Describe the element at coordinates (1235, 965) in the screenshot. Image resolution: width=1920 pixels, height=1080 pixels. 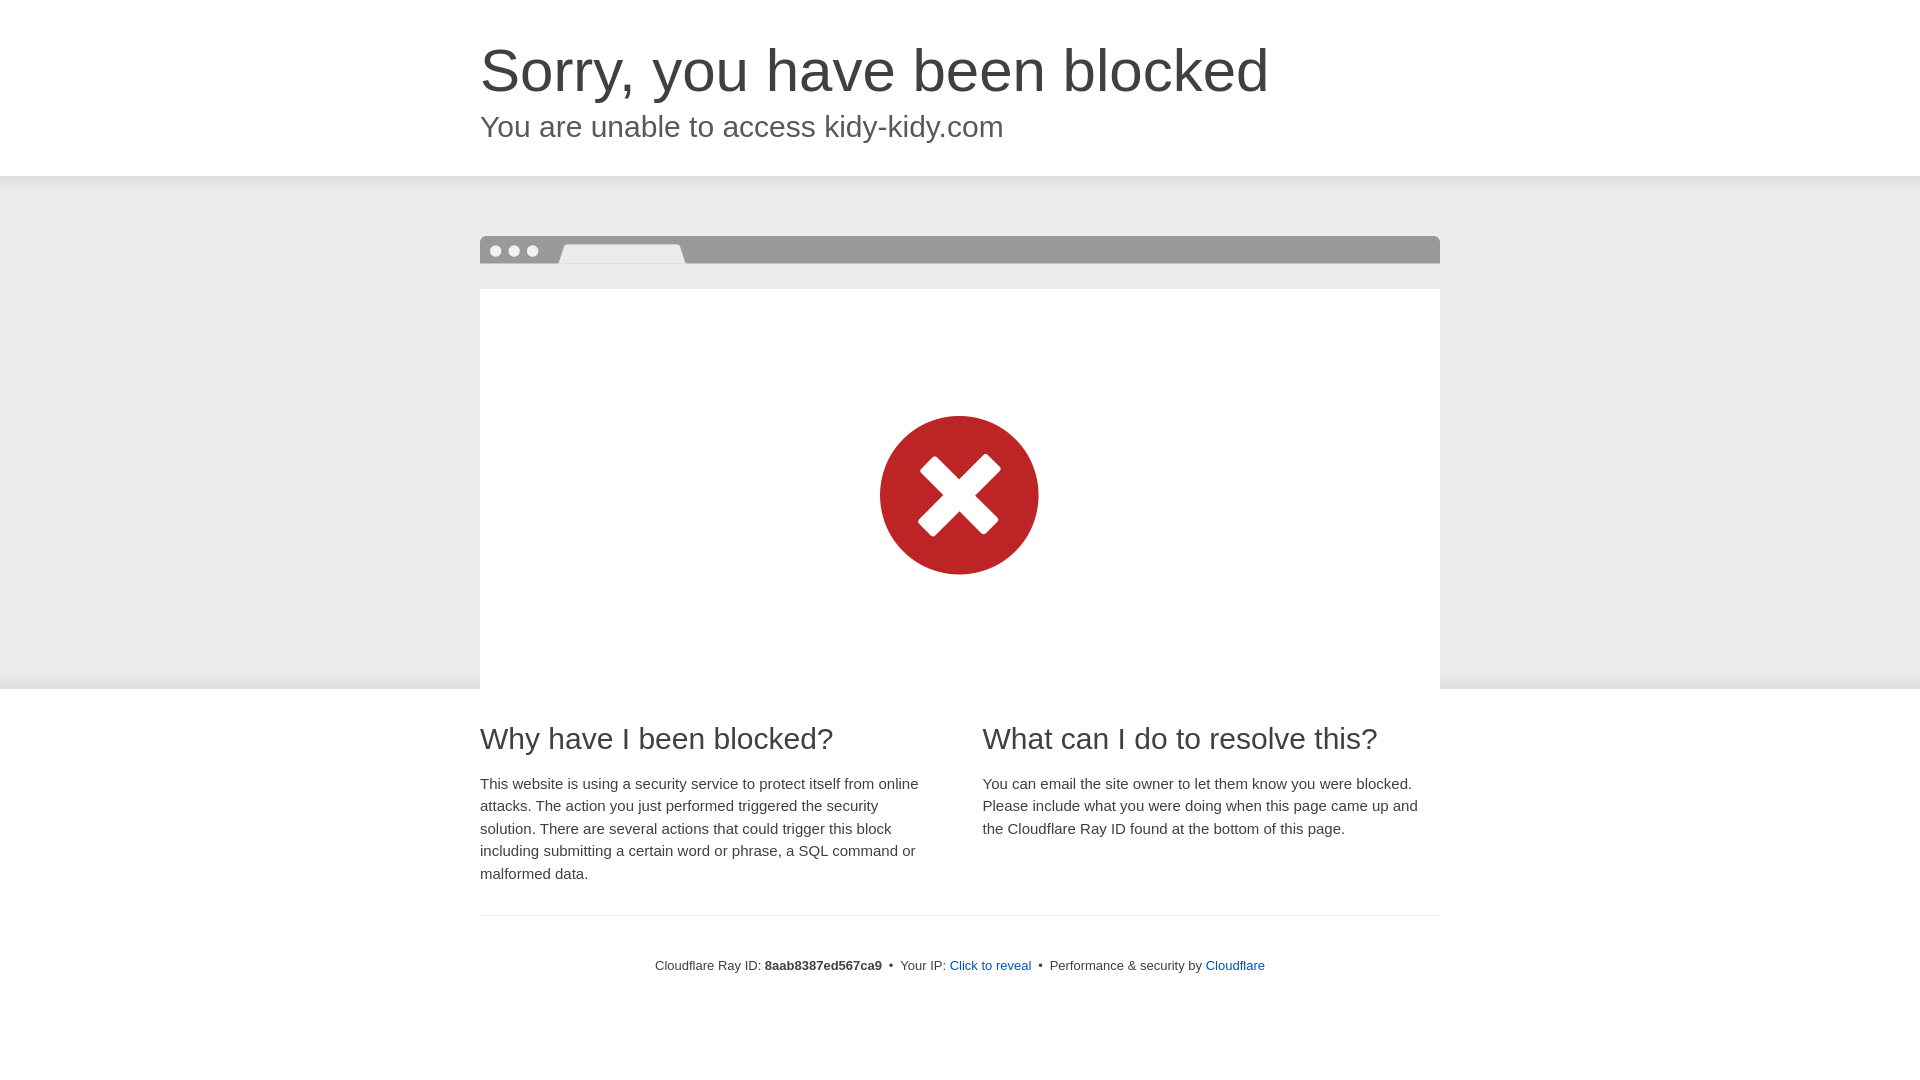
I see `Cloudflare` at that location.